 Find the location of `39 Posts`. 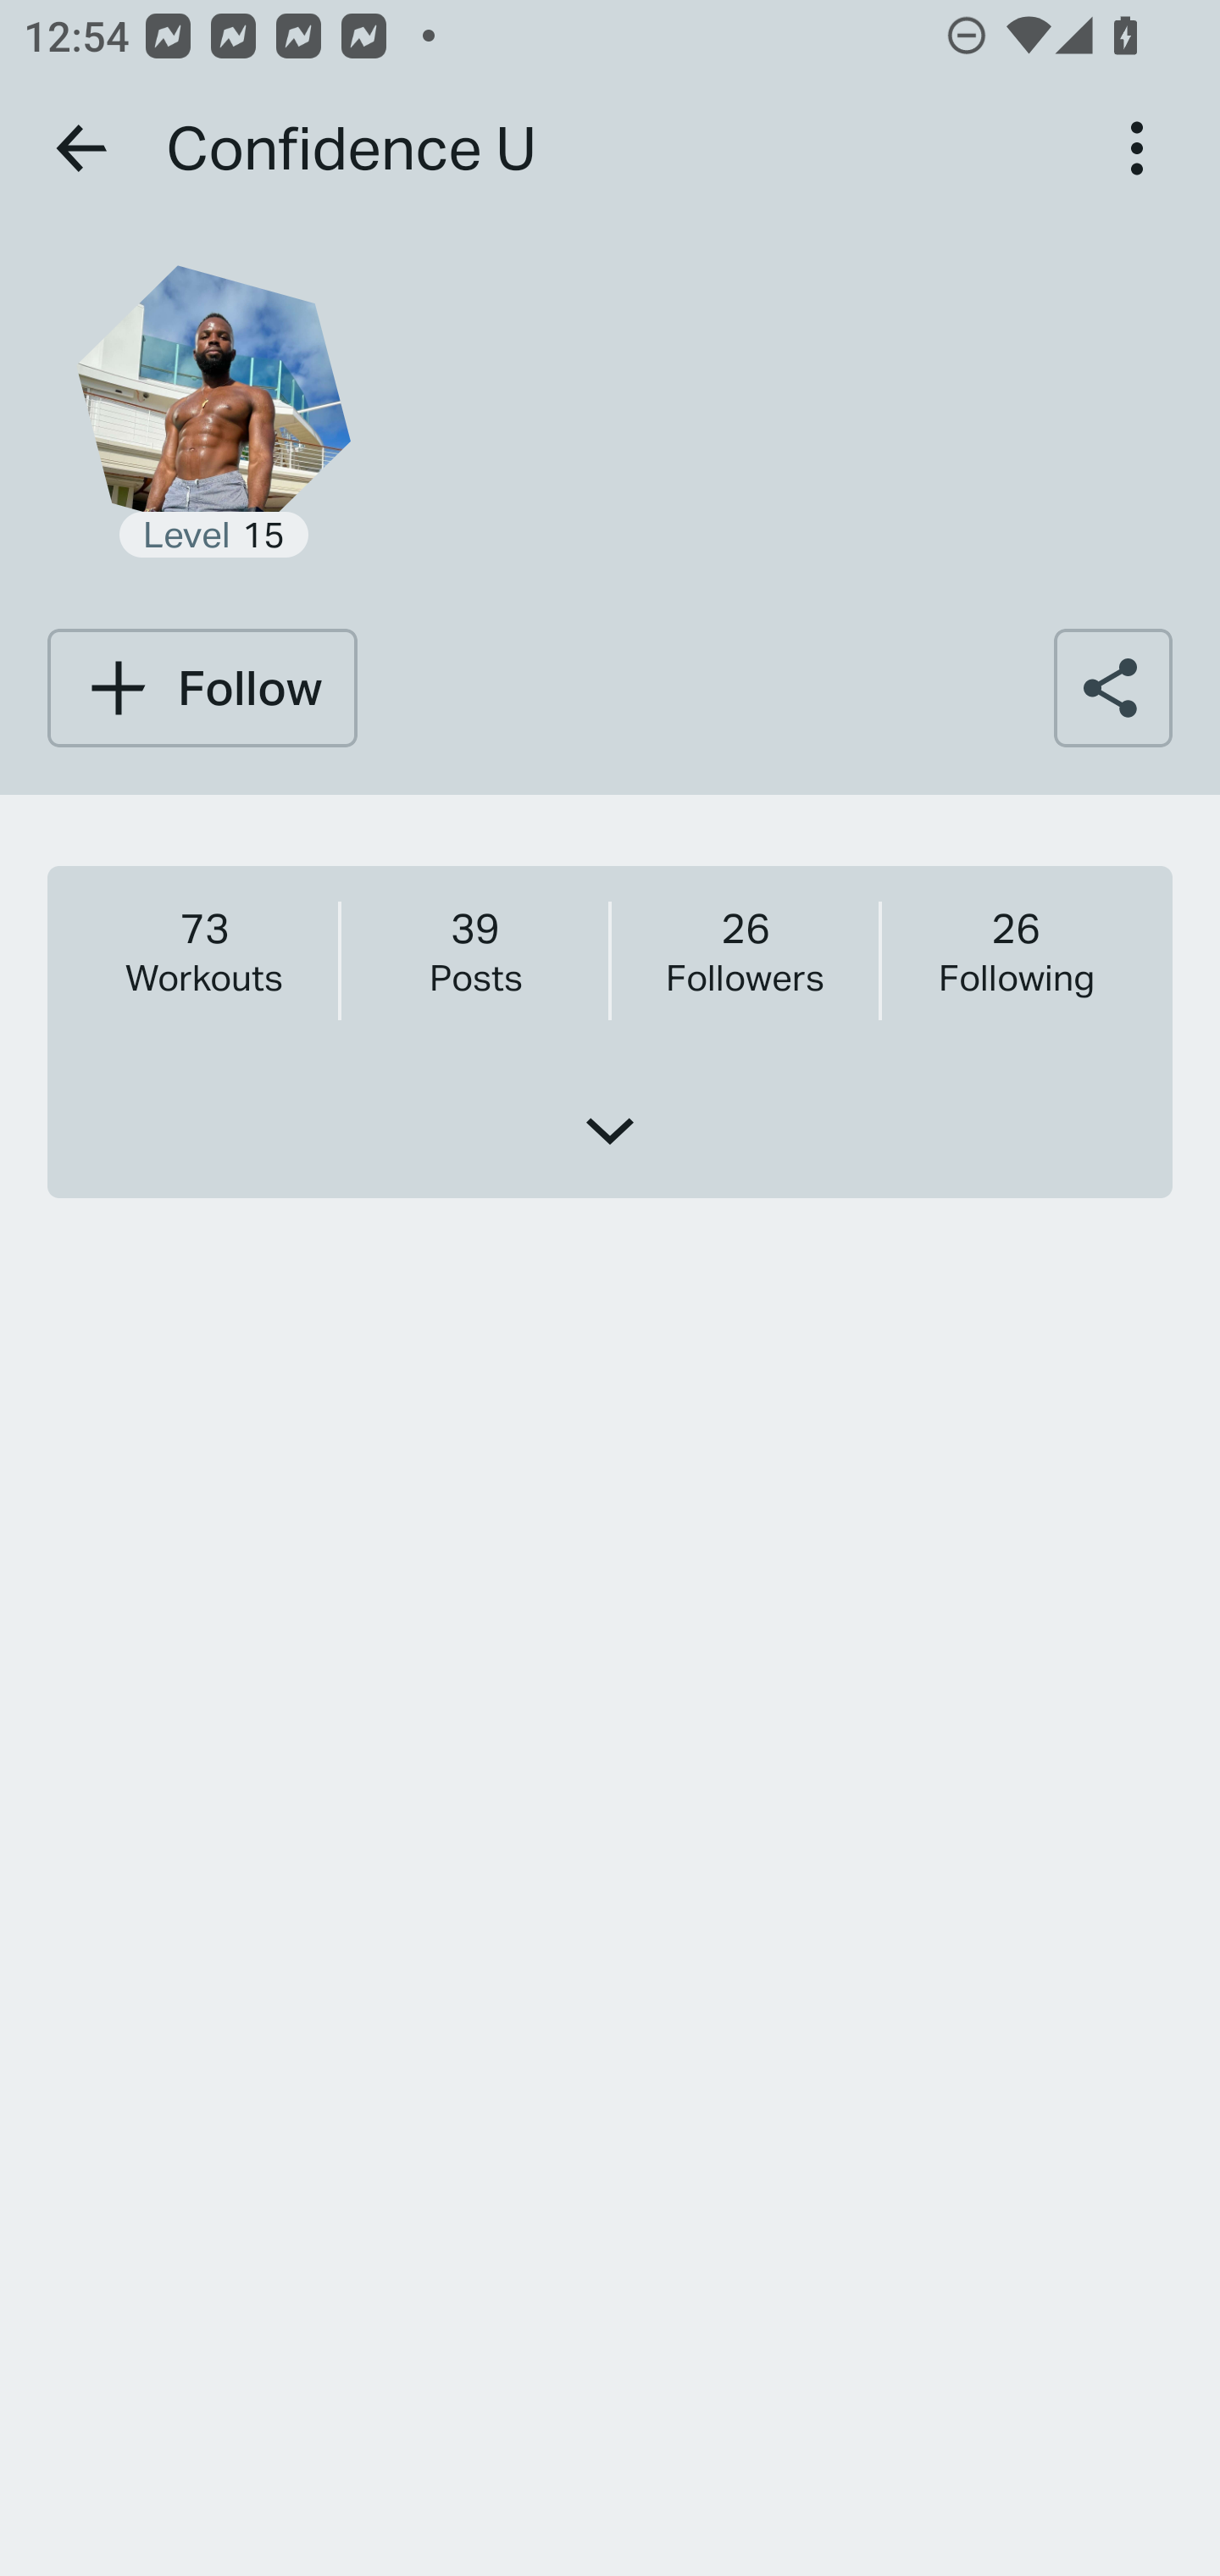

39 Posts is located at coordinates (474, 951).